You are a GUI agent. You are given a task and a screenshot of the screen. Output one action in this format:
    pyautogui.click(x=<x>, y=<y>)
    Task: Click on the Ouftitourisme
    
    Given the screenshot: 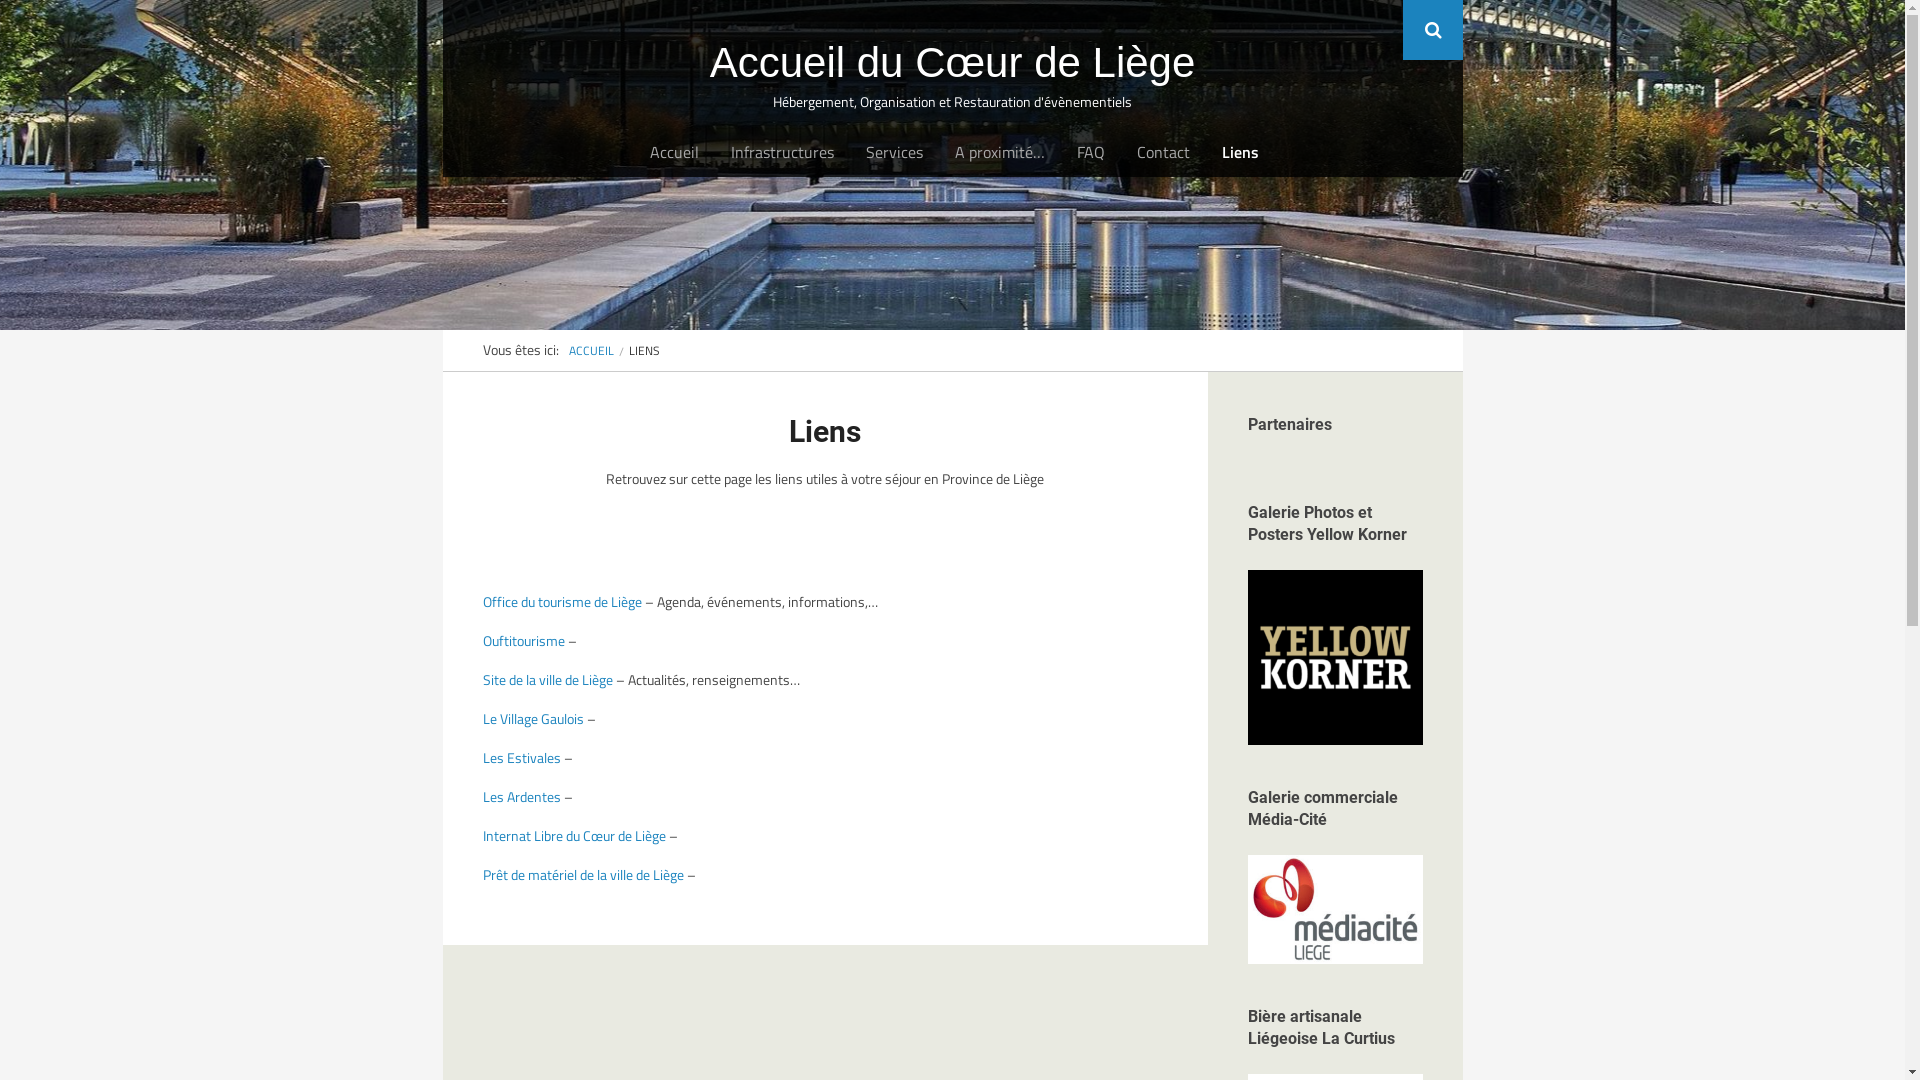 What is the action you would take?
    pyautogui.click(x=523, y=640)
    